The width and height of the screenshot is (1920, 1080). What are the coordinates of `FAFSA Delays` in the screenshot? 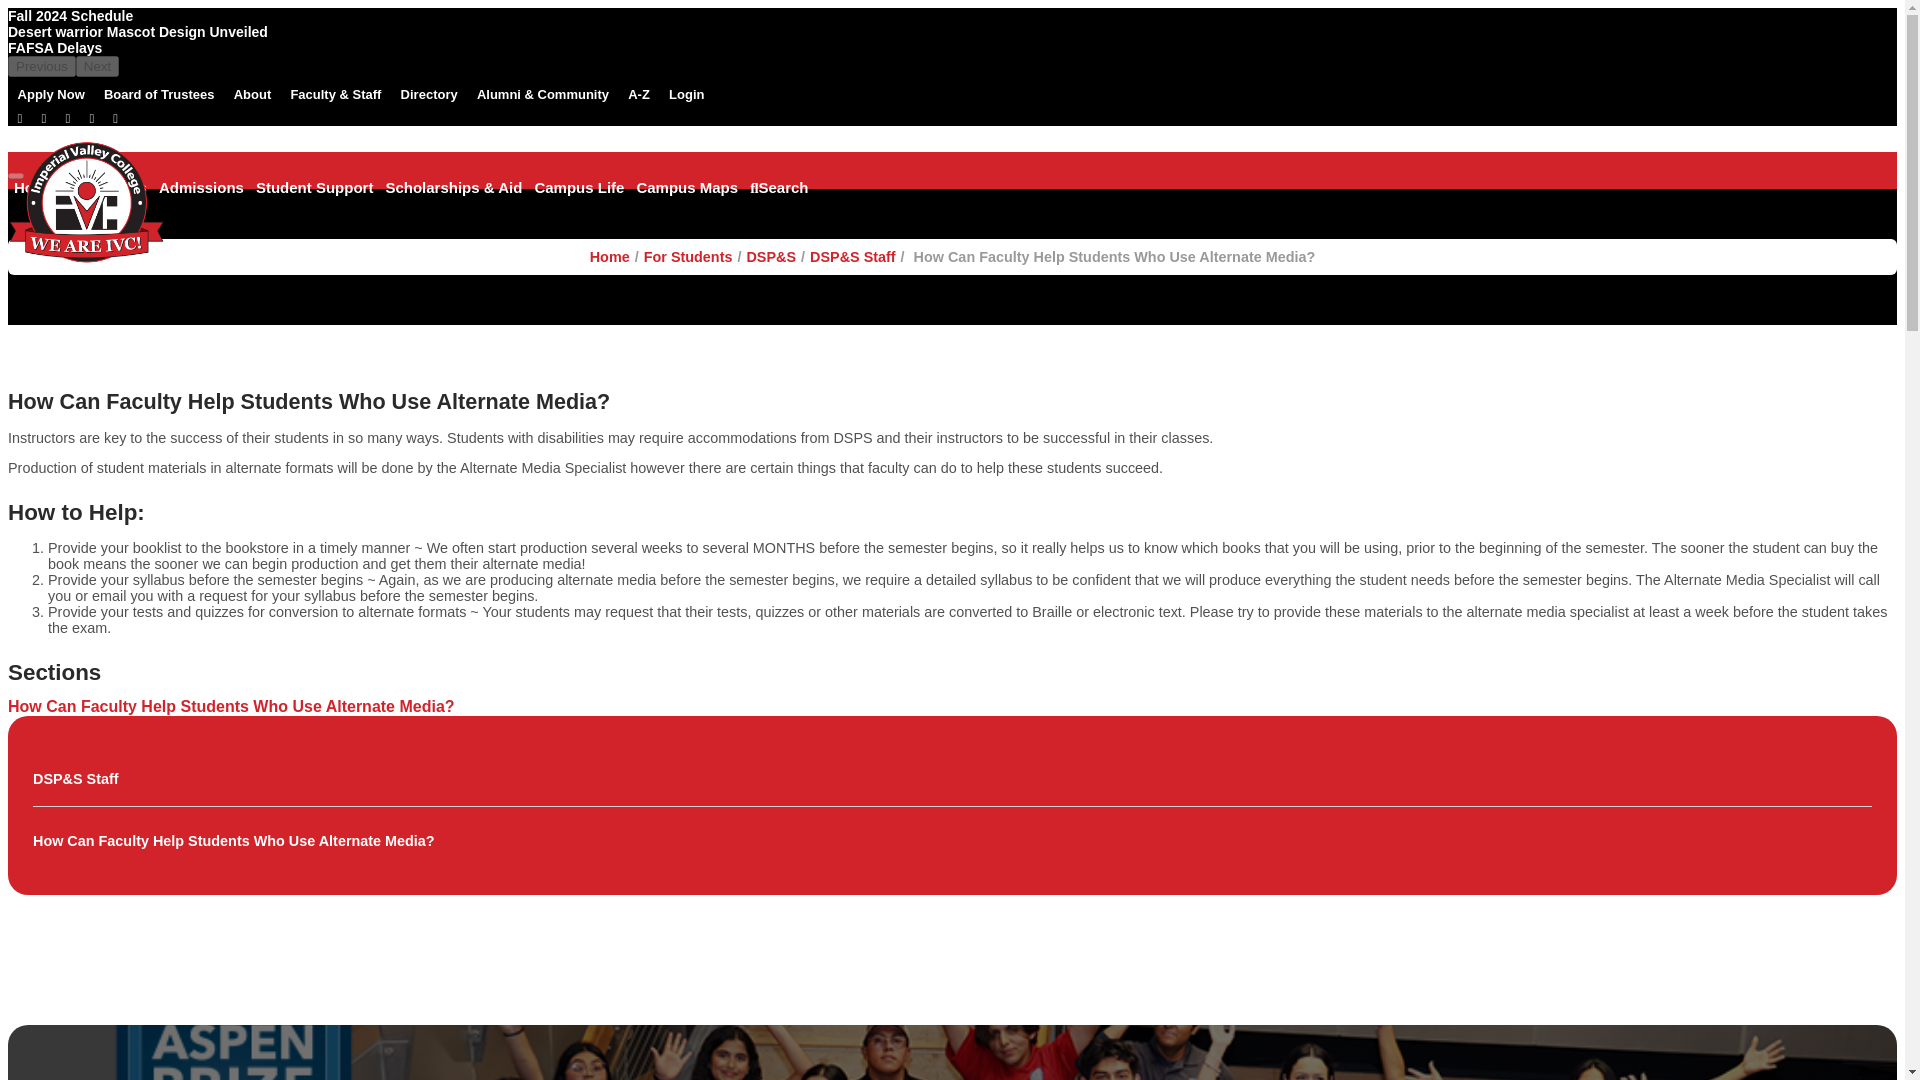 It's located at (54, 48).